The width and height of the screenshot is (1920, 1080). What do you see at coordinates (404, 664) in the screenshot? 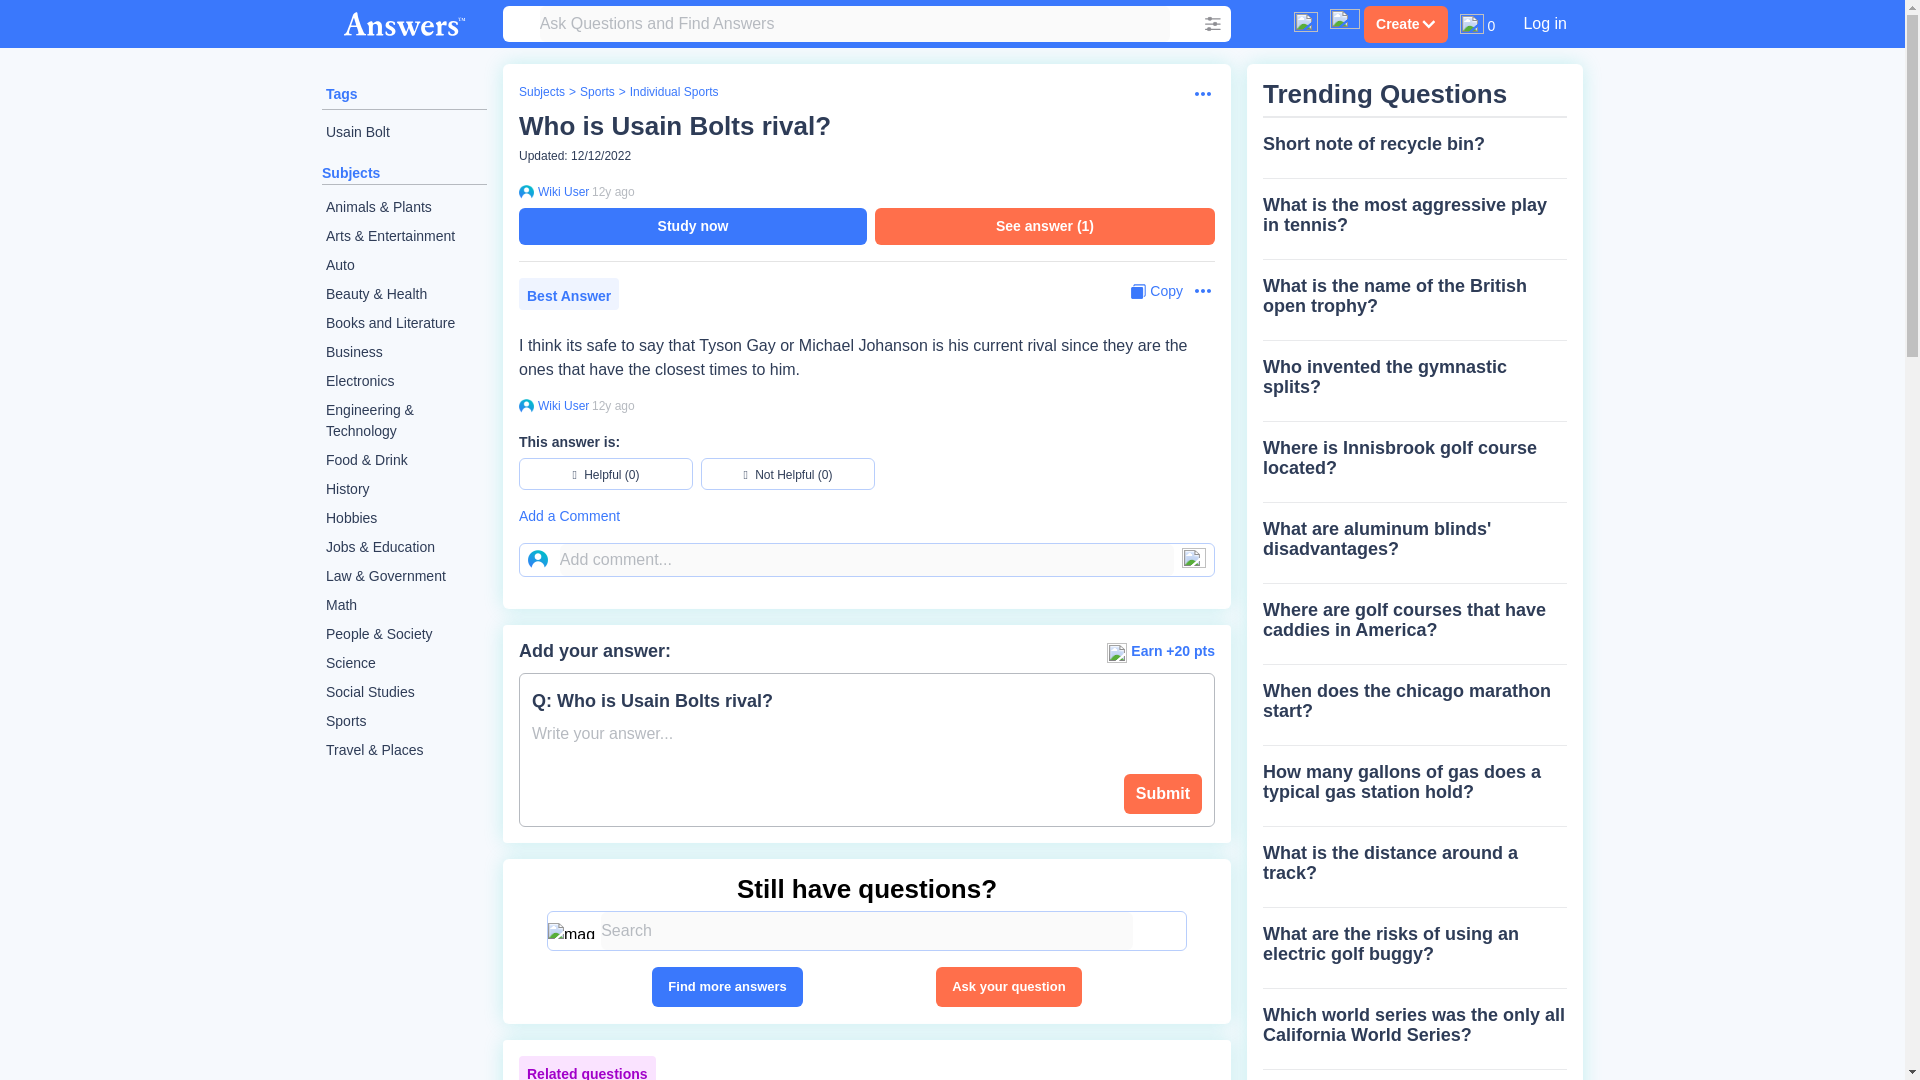
I see `Science` at bounding box center [404, 664].